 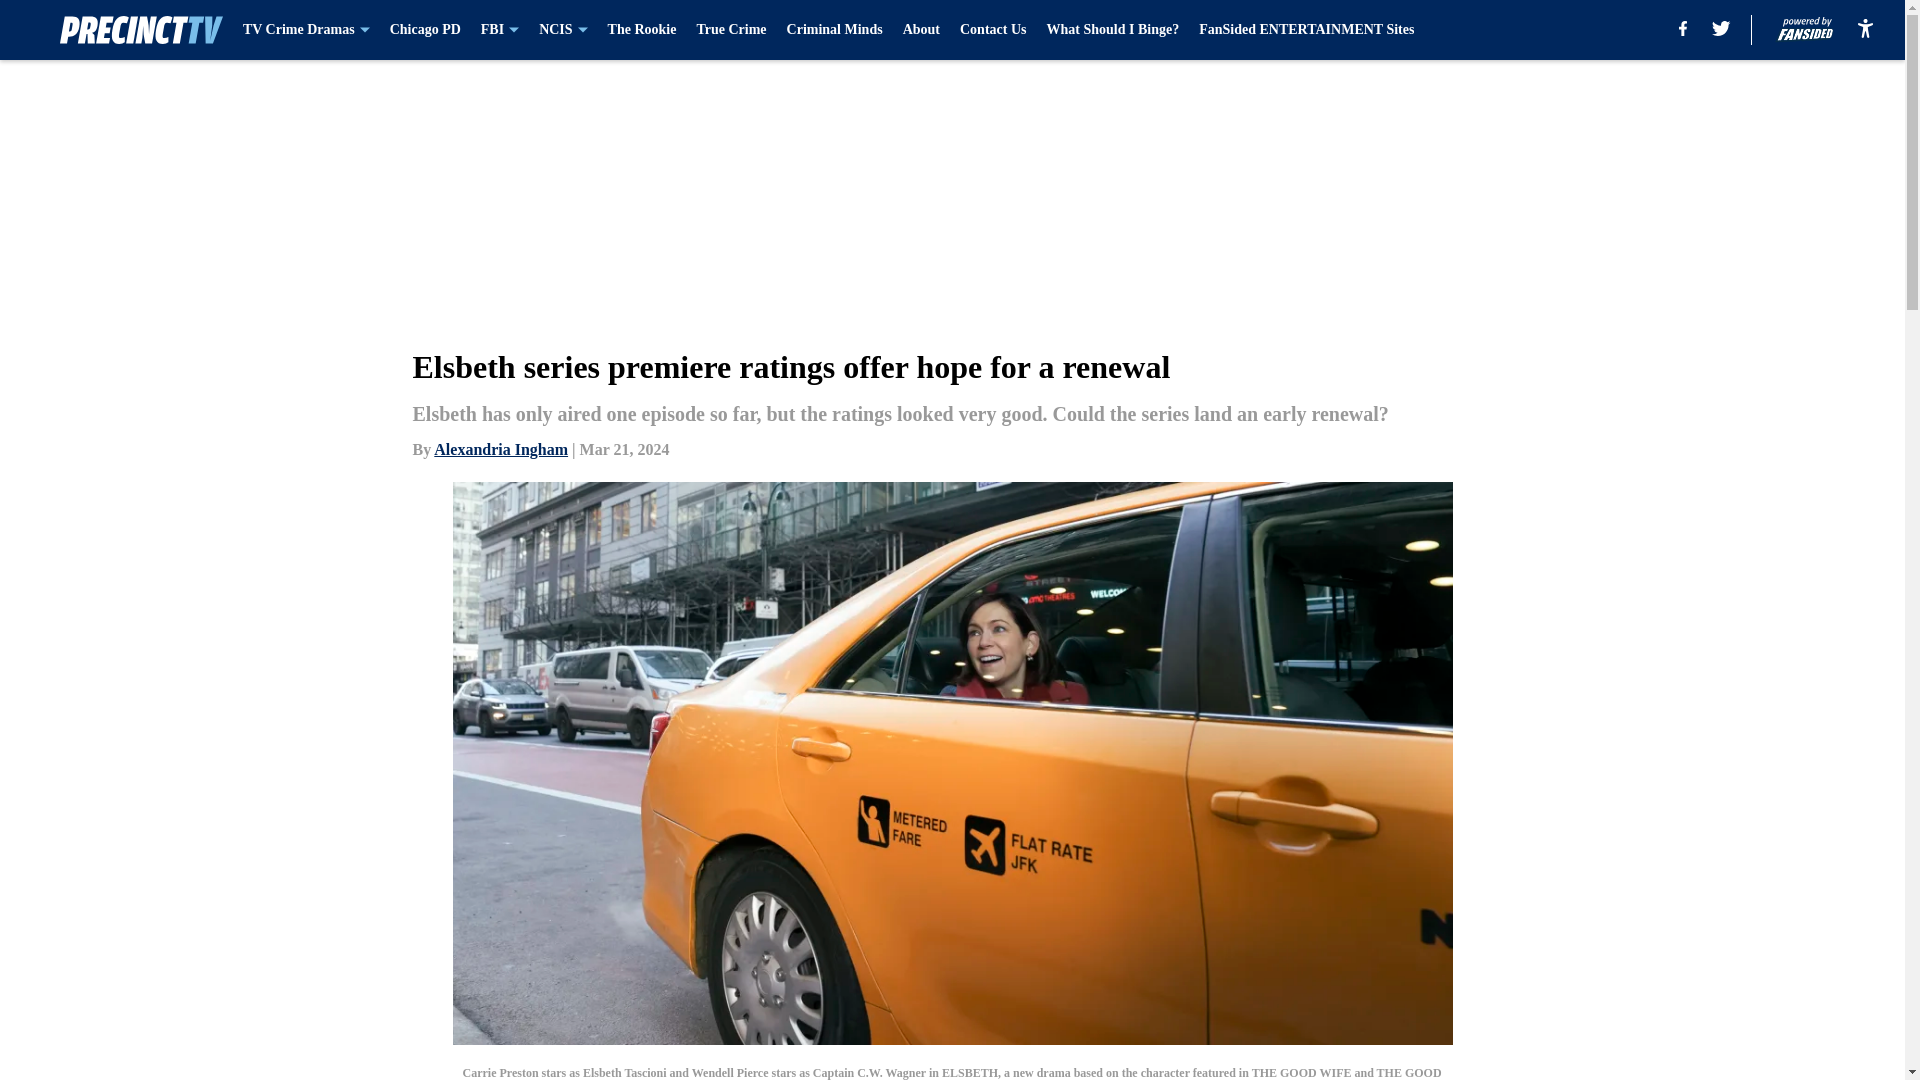 I want to click on Criminal Minds, so click(x=835, y=30).